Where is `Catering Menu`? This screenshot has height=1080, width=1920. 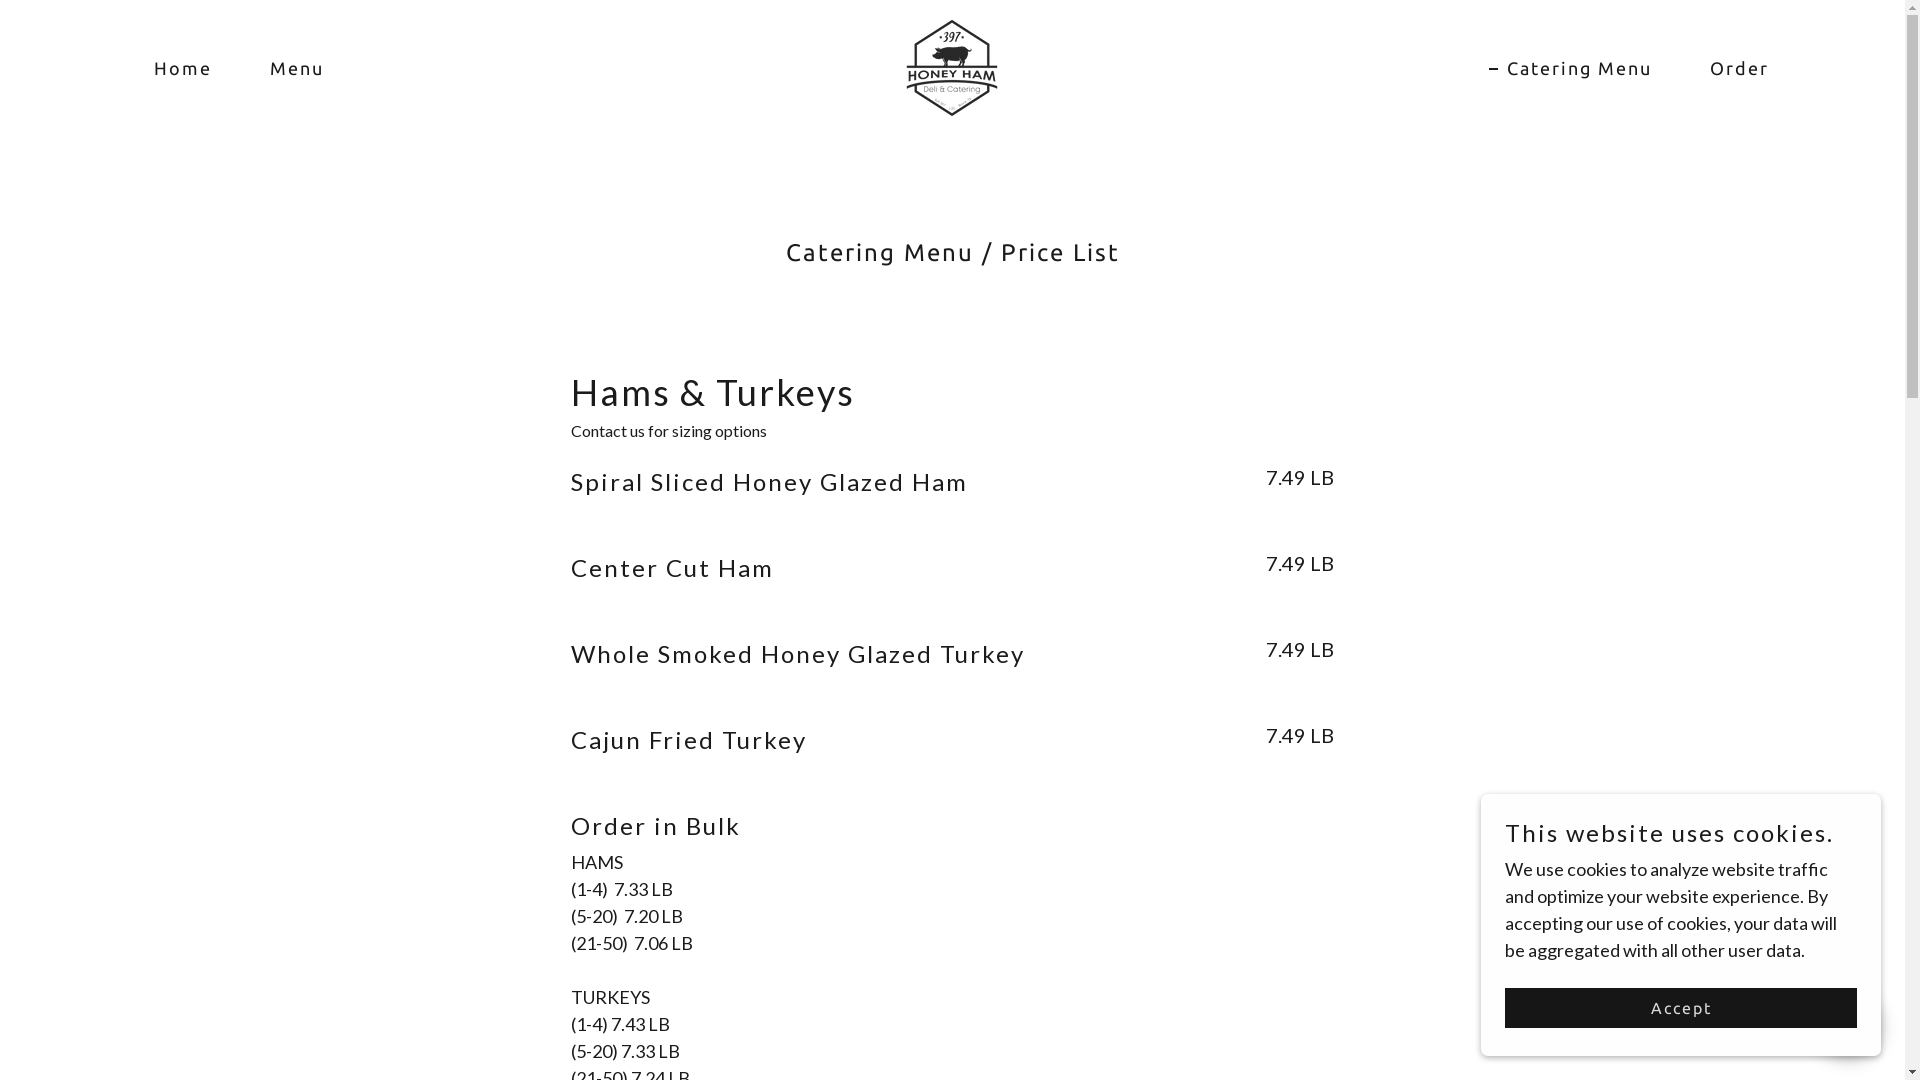
Catering Menu is located at coordinates (1570, 68).